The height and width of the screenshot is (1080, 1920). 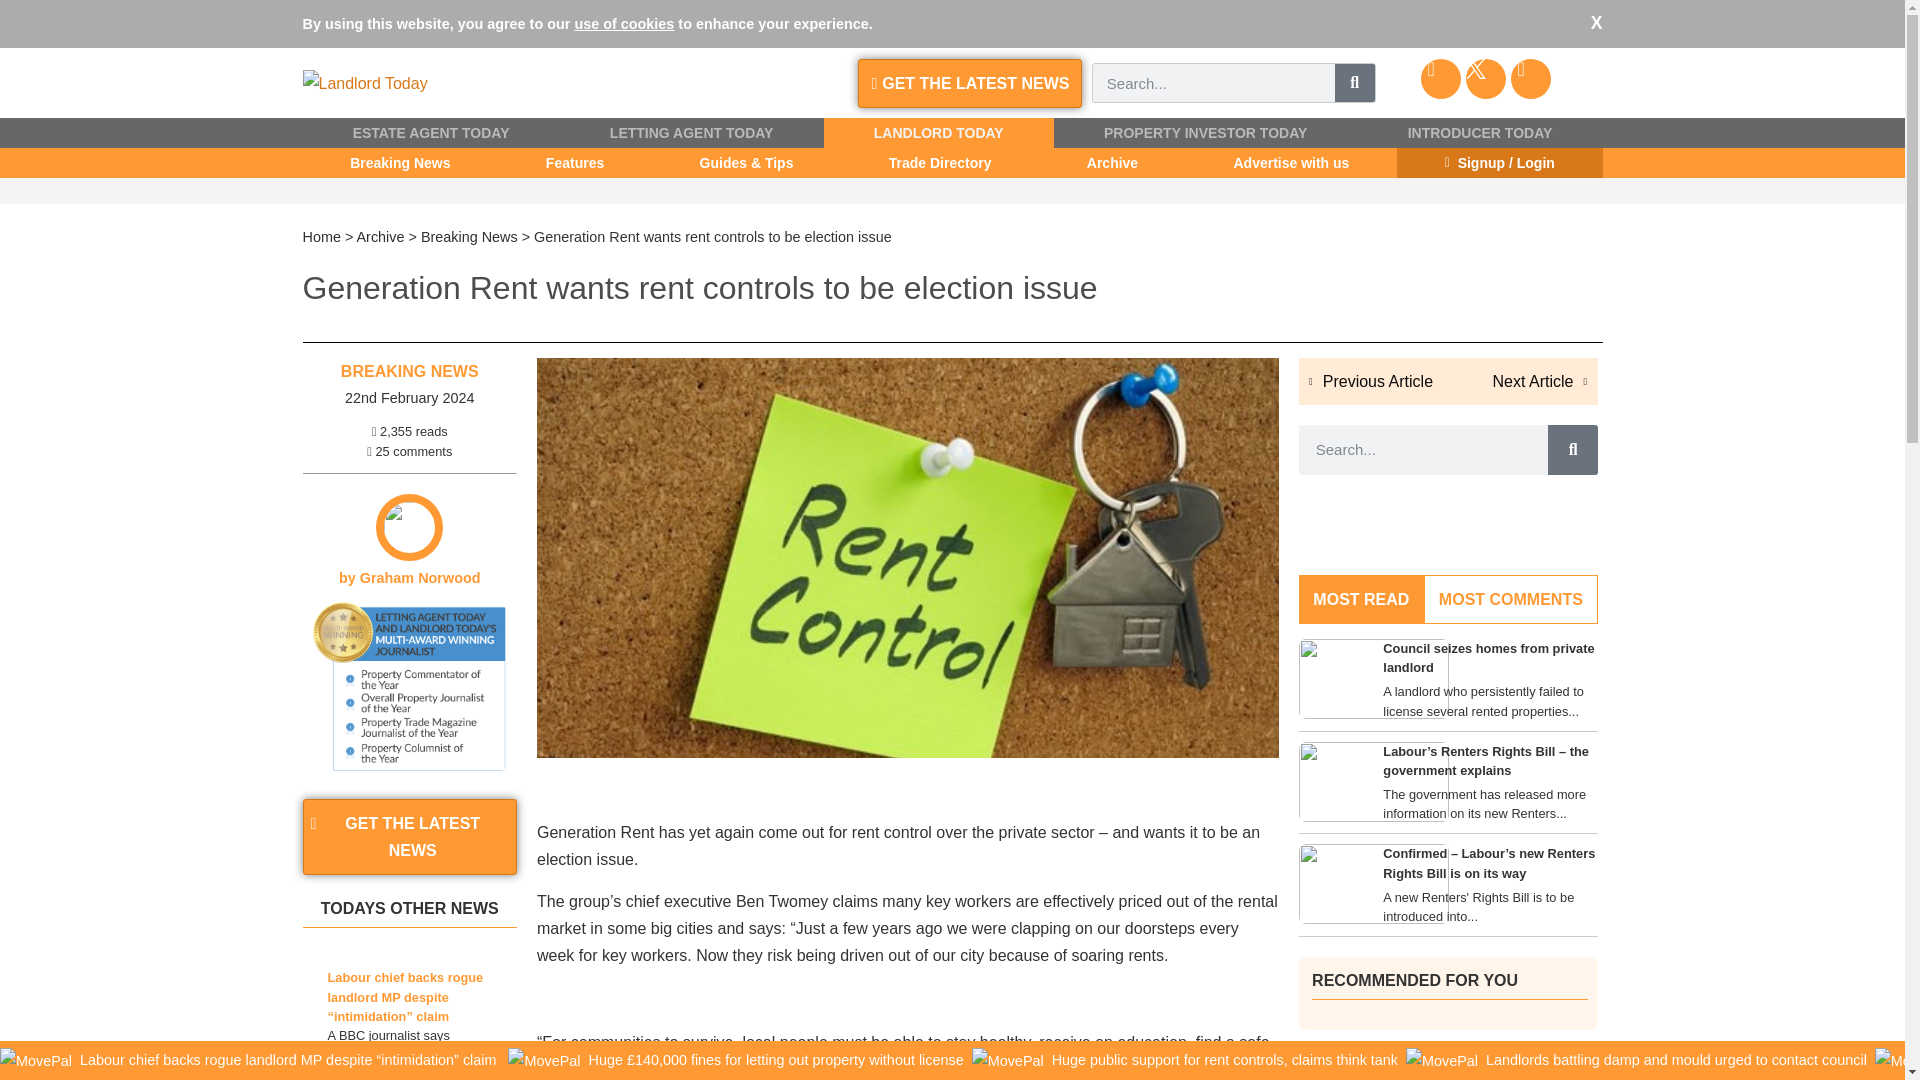 I want to click on Breaking News, so click(x=399, y=162).